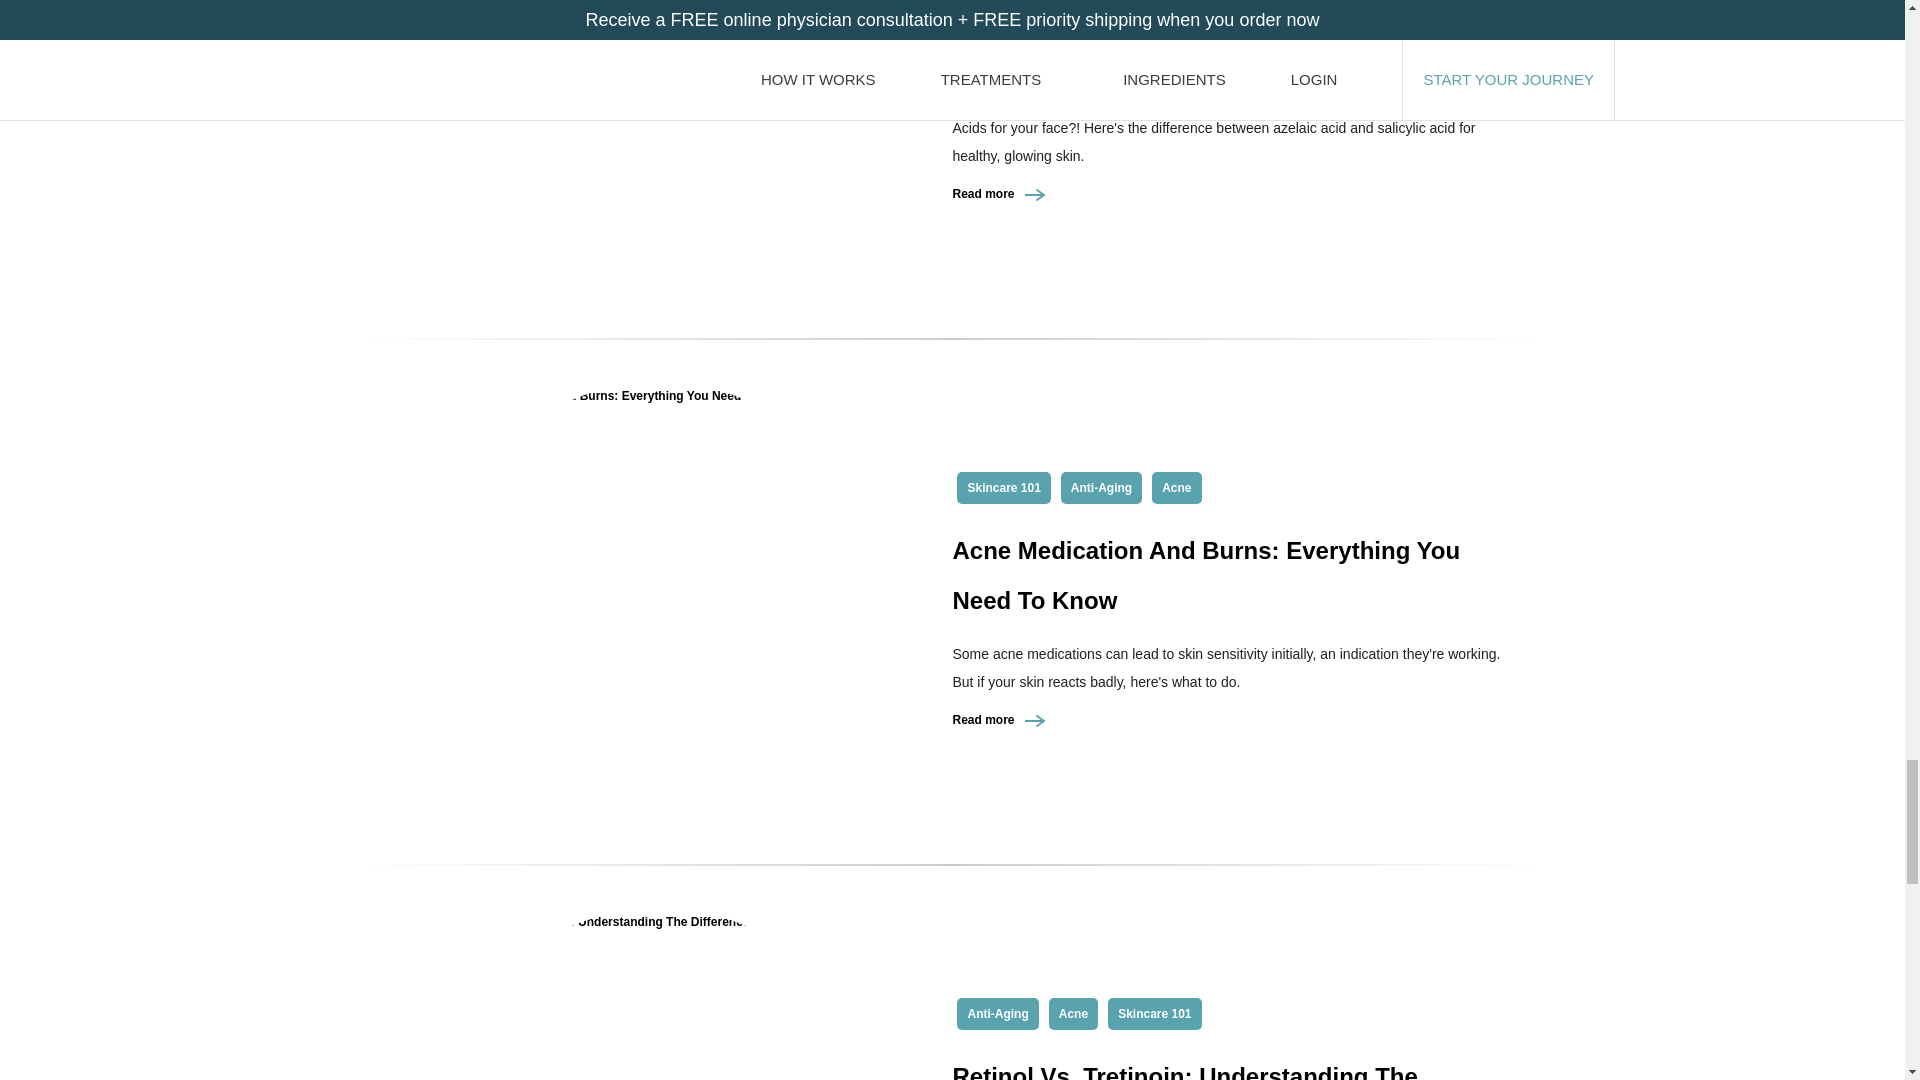 The image size is (1920, 1080). Describe the element at coordinates (1184, 1071) in the screenshot. I see `Retinol Vs. Tretinoin: Understanding The Differences` at that location.